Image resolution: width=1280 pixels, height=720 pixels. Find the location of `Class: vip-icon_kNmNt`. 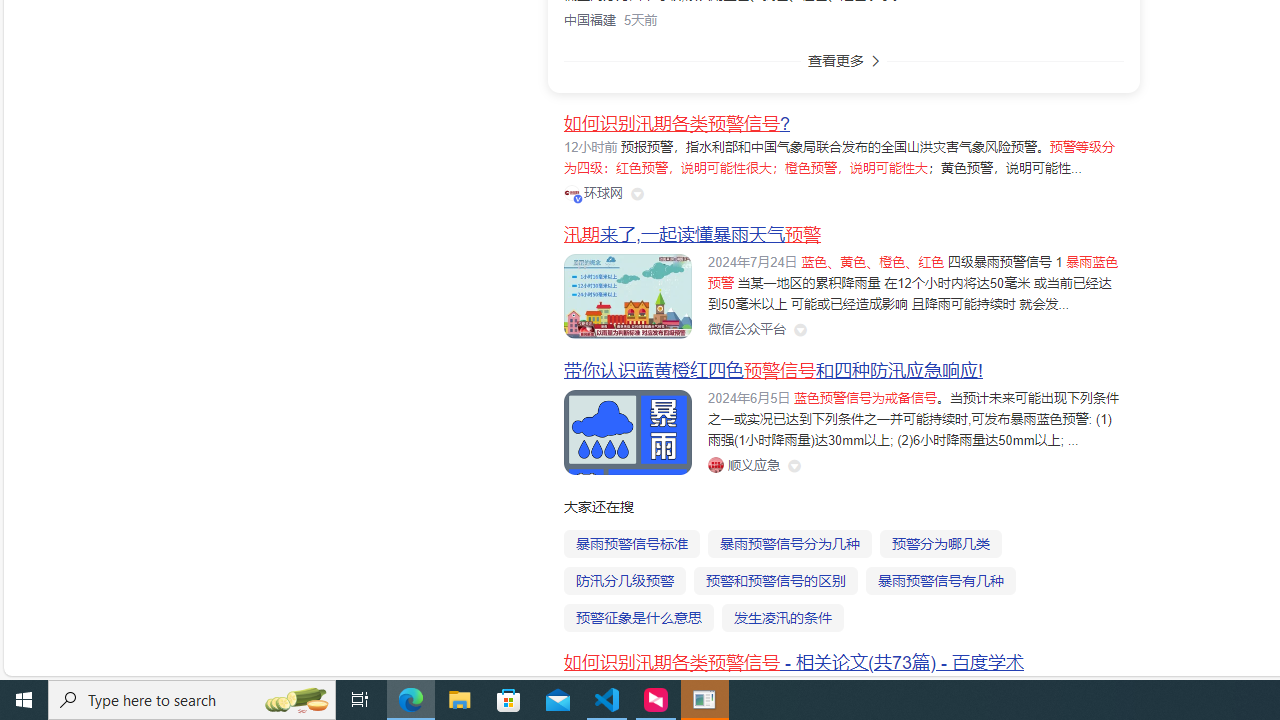

Class: vip-icon_kNmNt is located at coordinates (578, 198).